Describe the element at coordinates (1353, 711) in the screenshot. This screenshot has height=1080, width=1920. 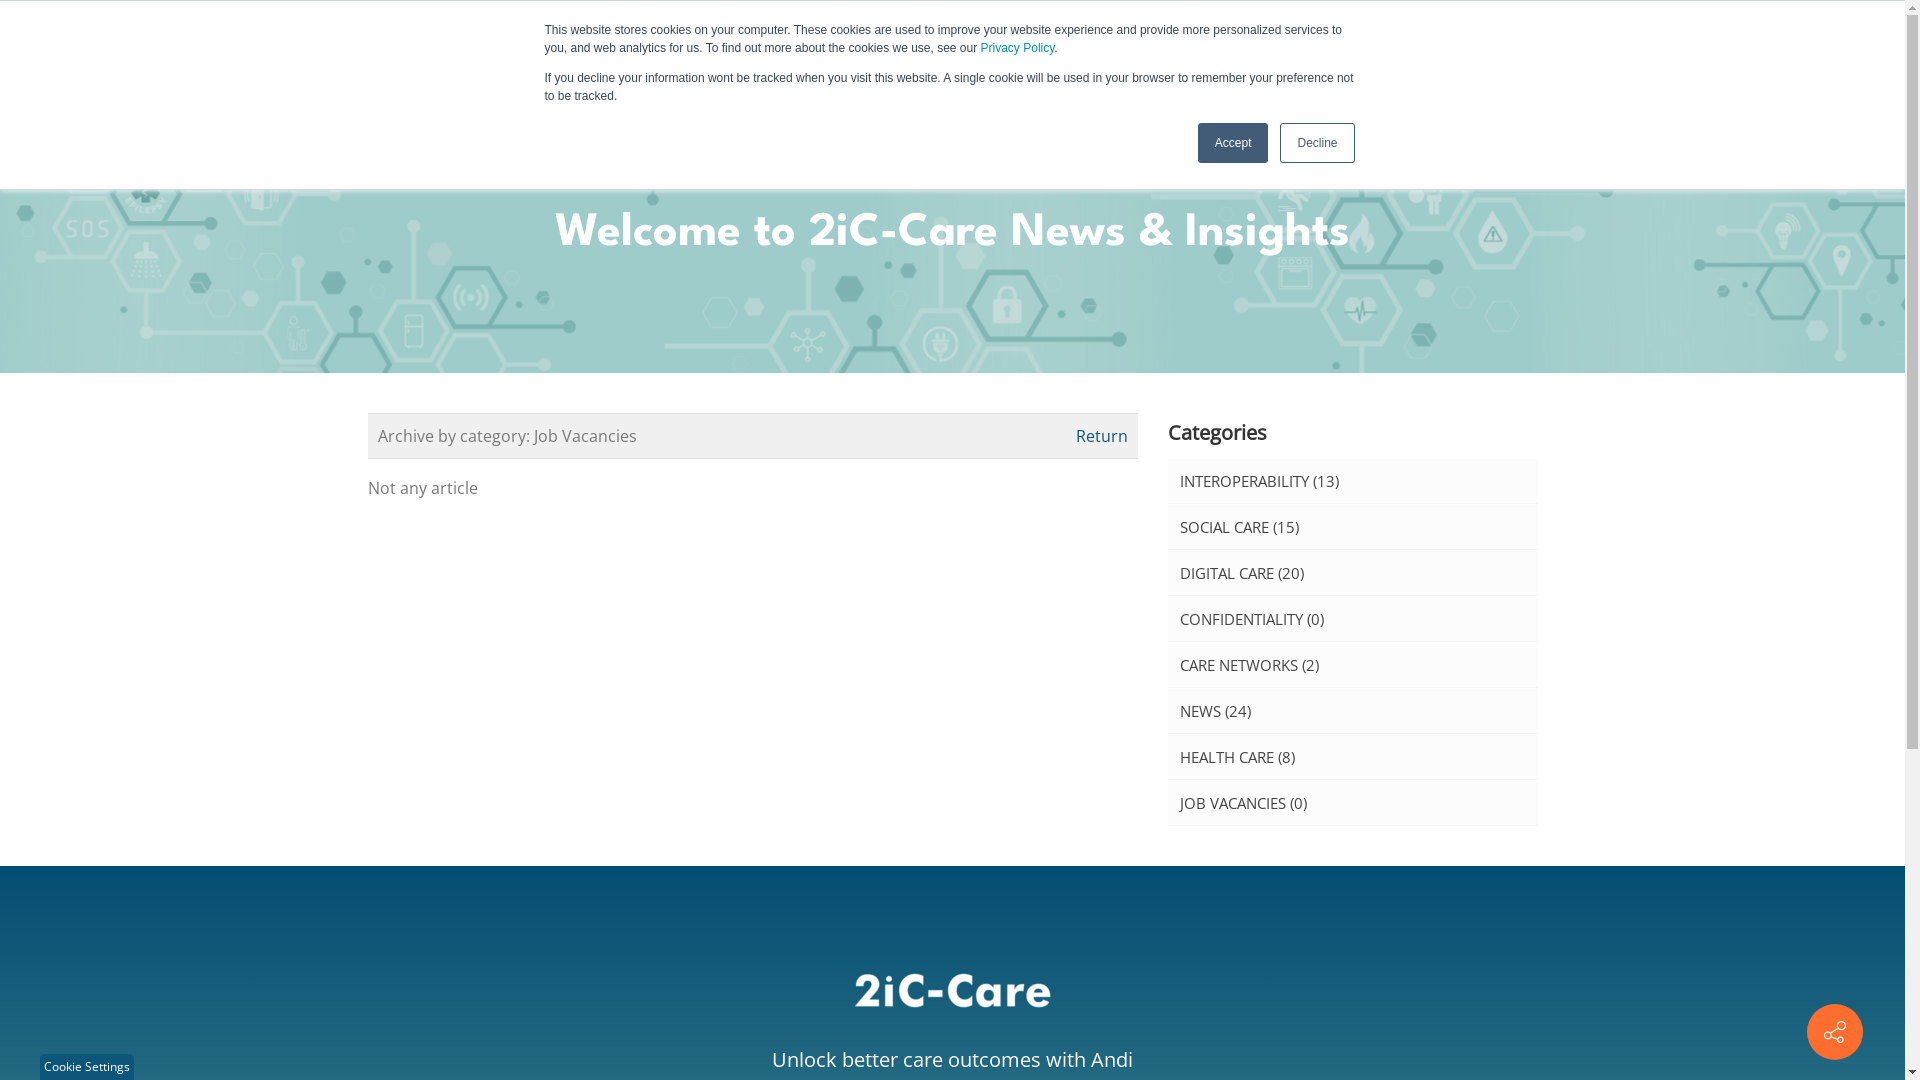
I see `NEWS (24)` at that location.